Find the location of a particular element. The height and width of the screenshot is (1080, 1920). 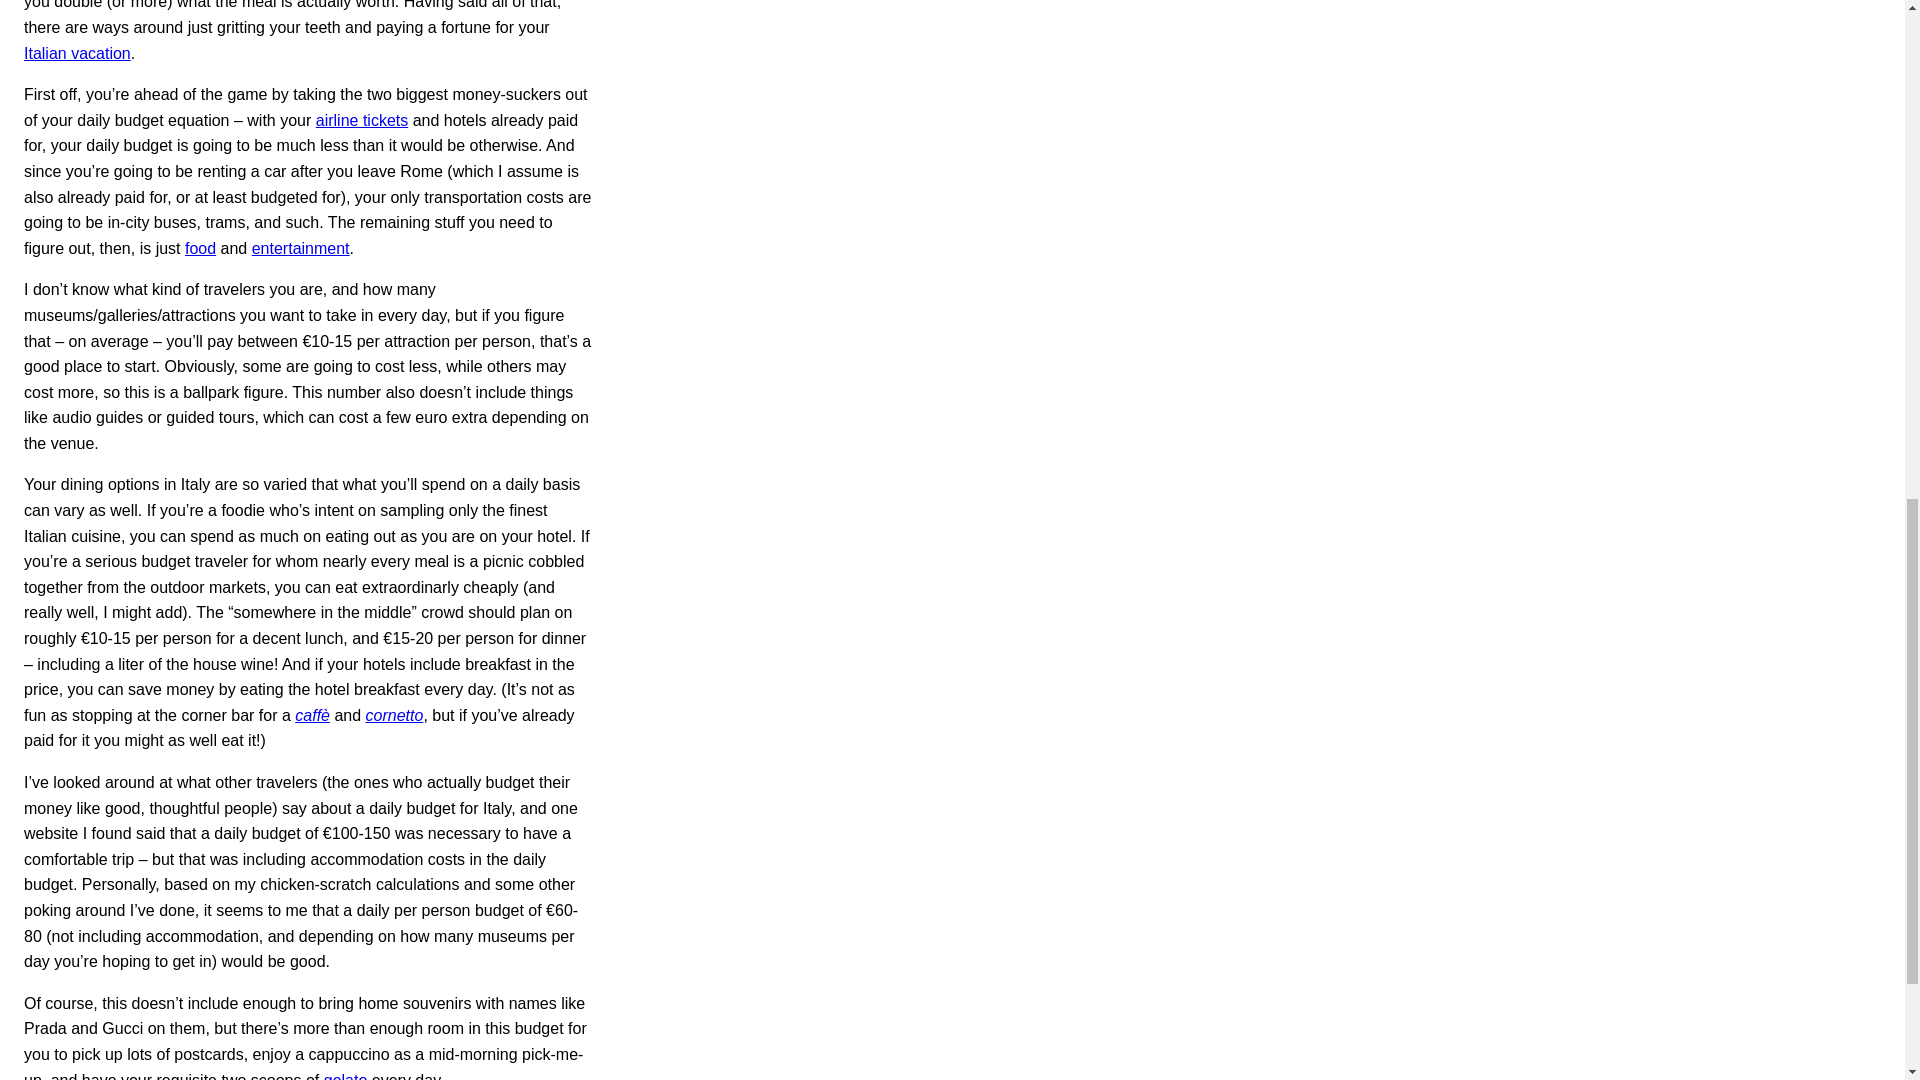

food is located at coordinates (200, 248).